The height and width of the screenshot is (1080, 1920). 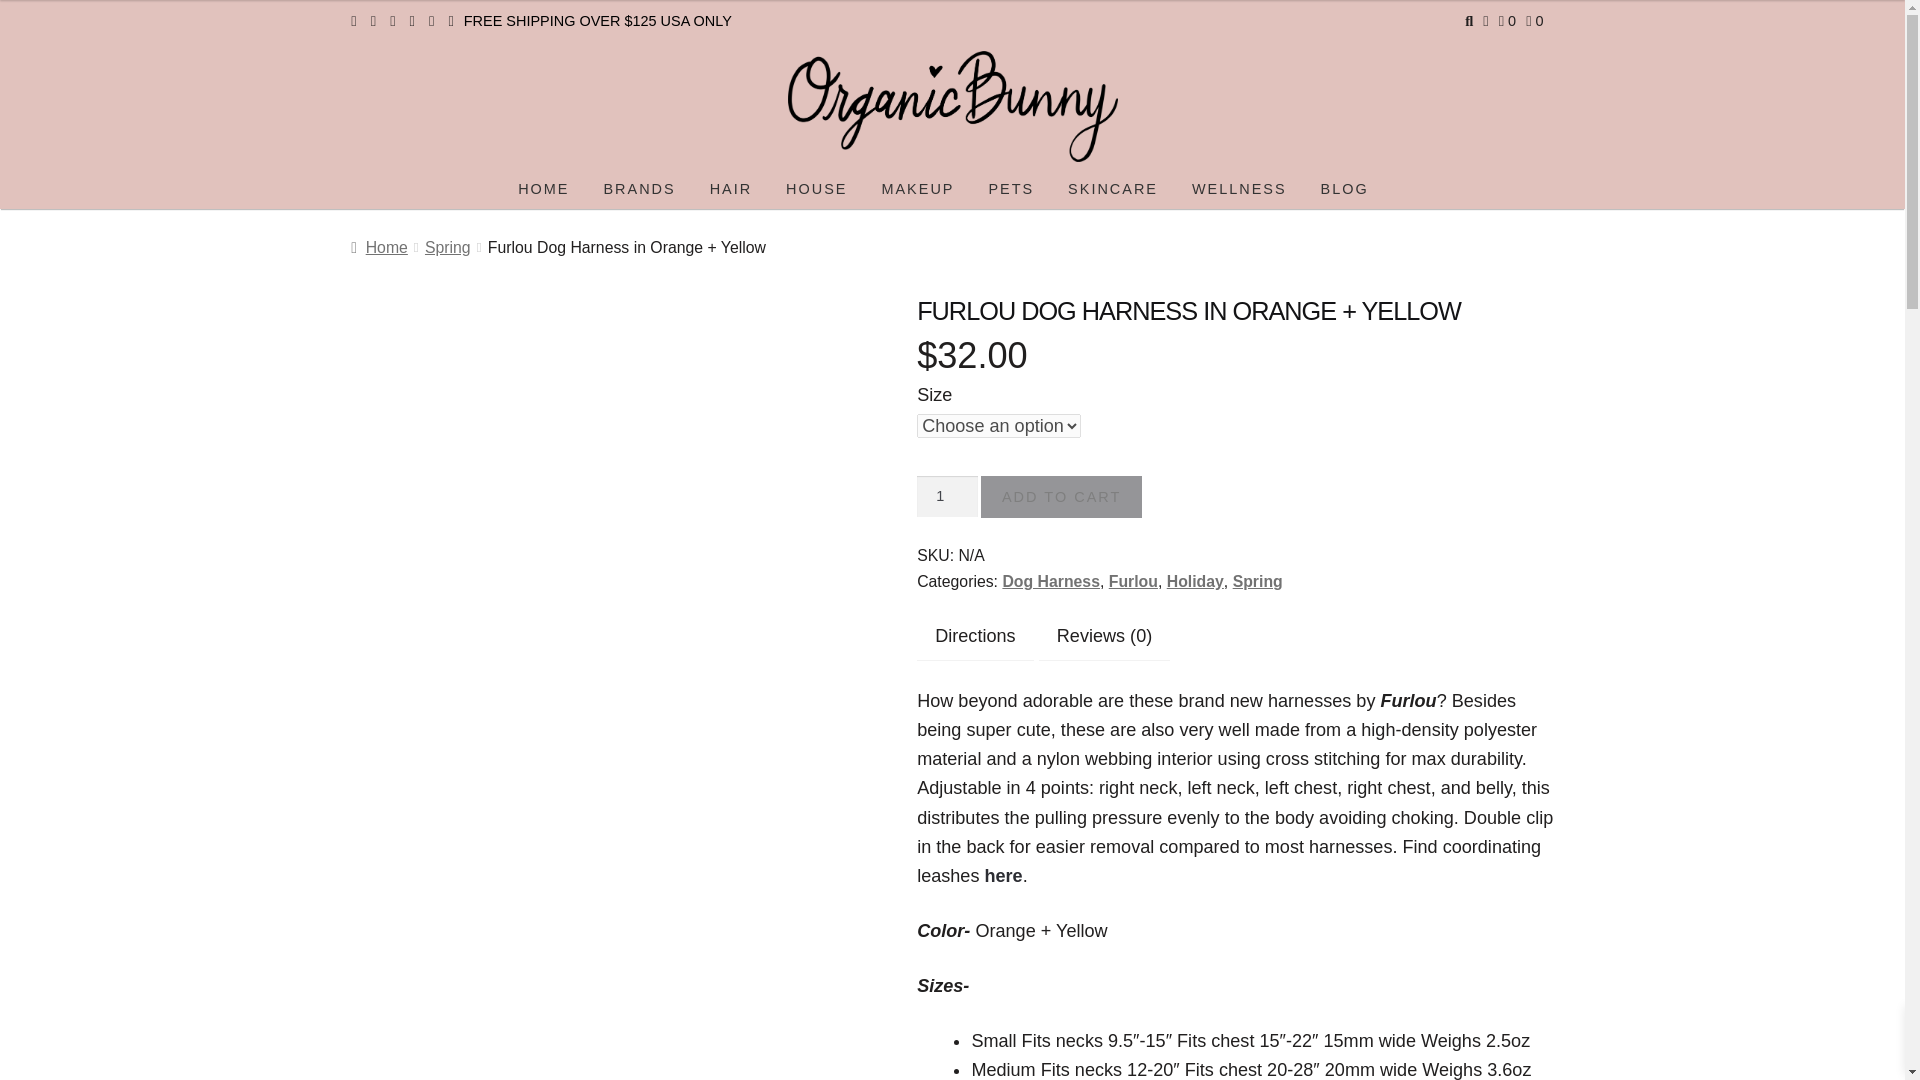 What do you see at coordinates (1534, 20) in the screenshot?
I see `View your shopping cart` at bounding box center [1534, 20].